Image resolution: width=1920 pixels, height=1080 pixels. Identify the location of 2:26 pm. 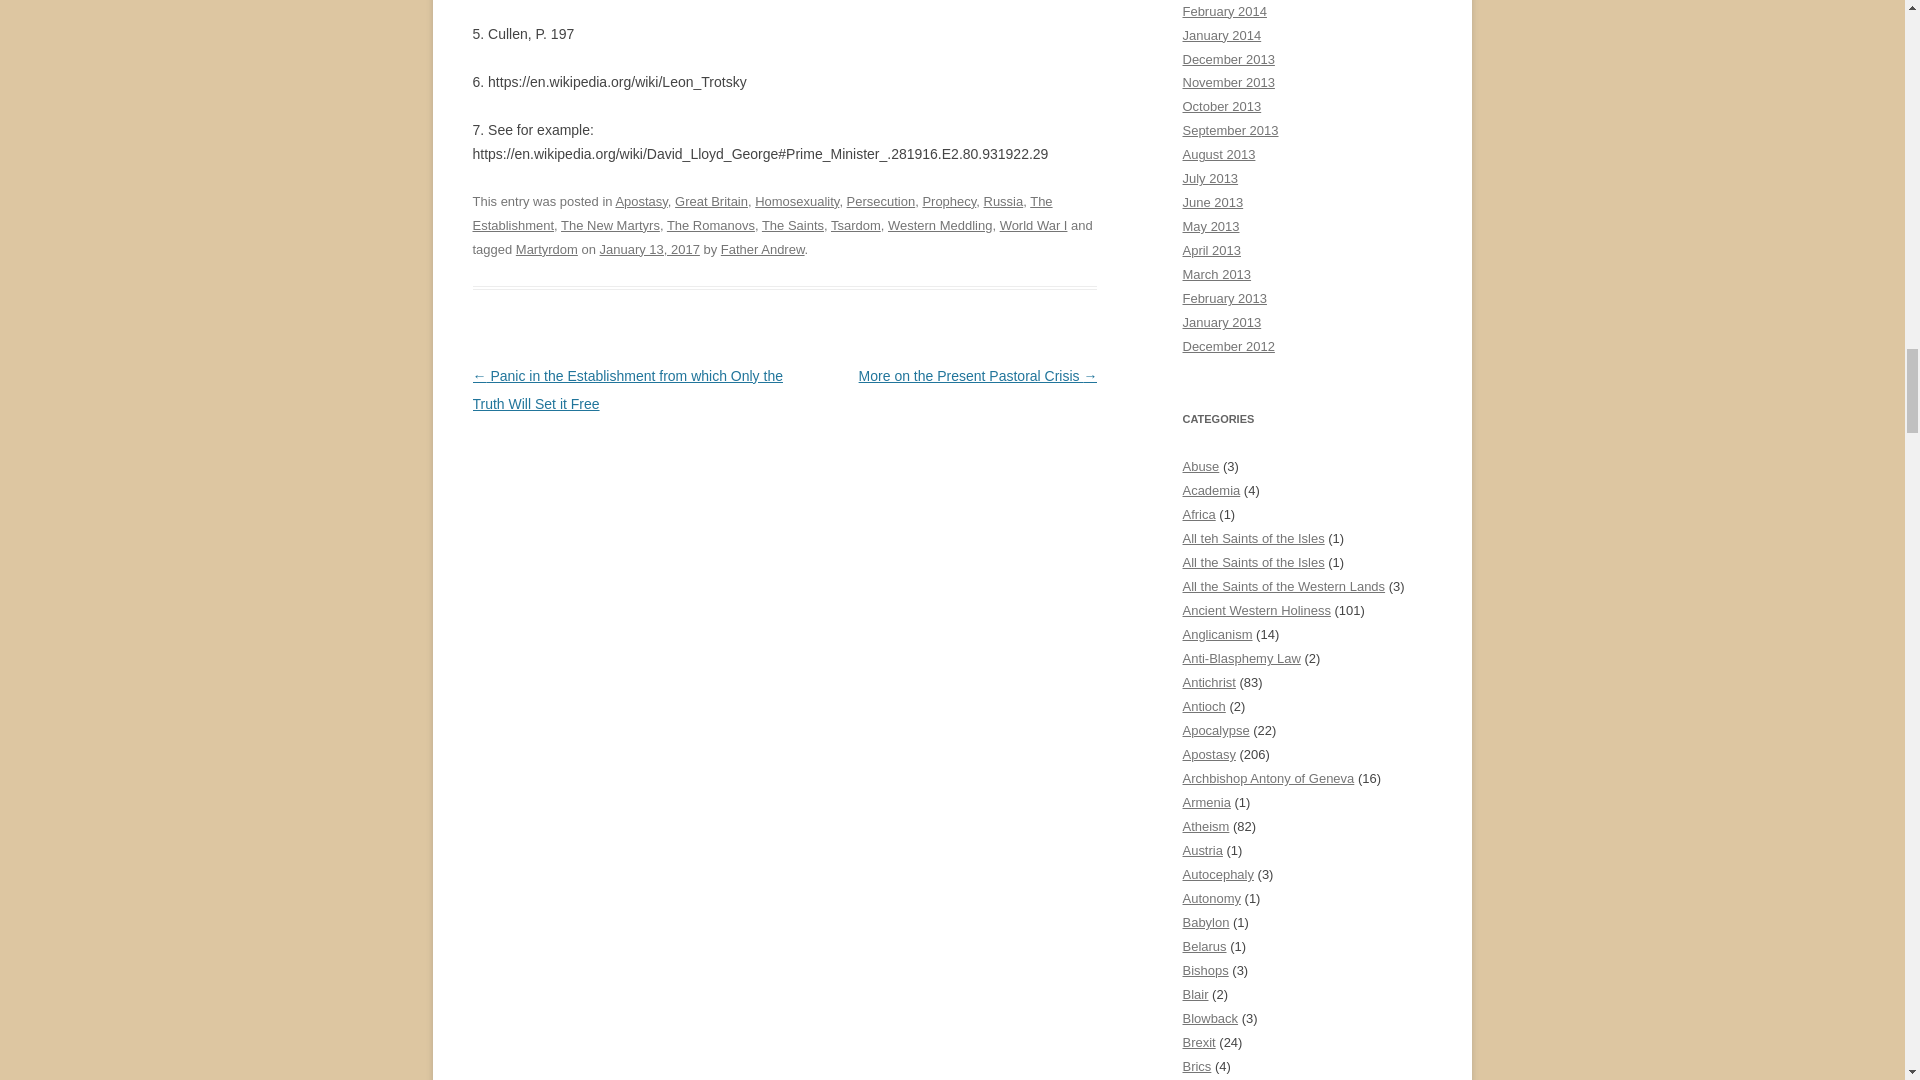
(650, 249).